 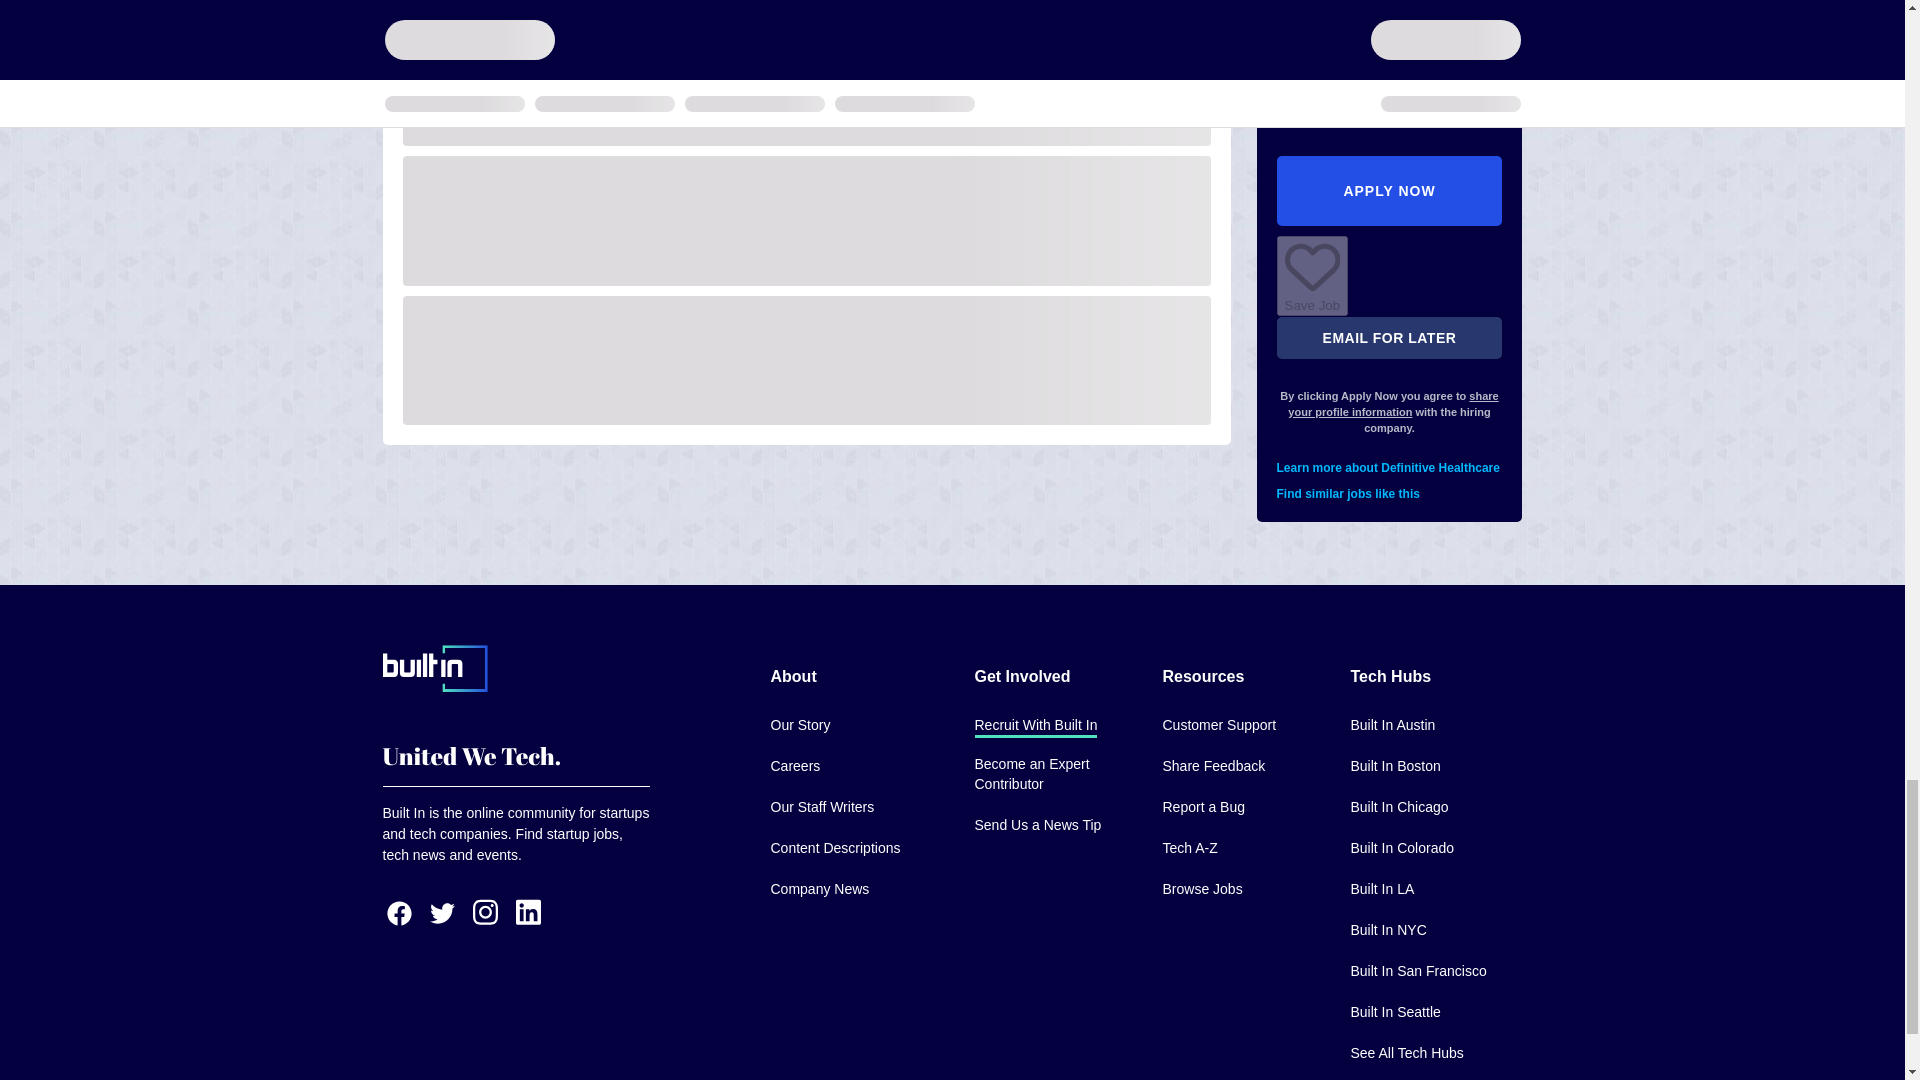 I want to click on Recruit With Built In, so click(x=1034, y=726).